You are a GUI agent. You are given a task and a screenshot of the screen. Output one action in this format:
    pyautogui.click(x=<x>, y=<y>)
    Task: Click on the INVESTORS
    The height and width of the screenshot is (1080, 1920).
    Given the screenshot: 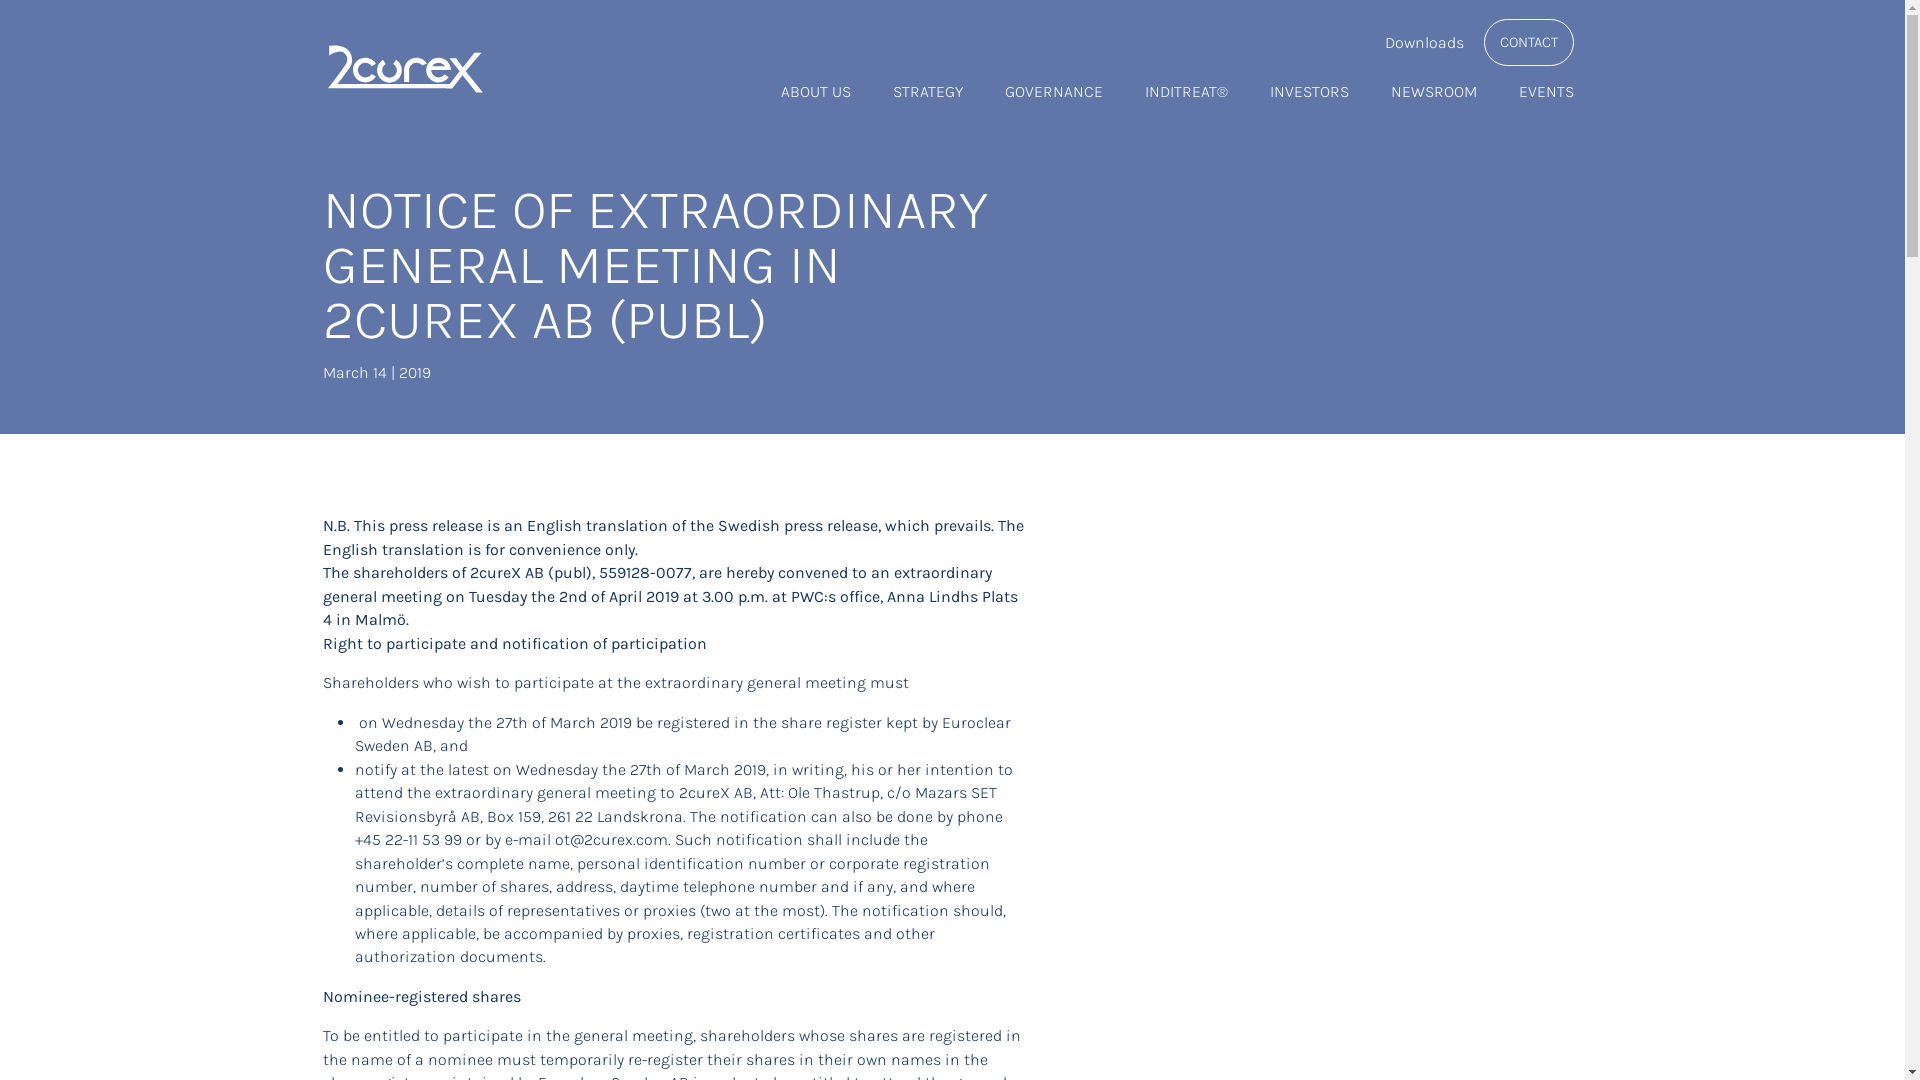 What is the action you would take?
    pyautogui.click(x=1310, y=92)
    